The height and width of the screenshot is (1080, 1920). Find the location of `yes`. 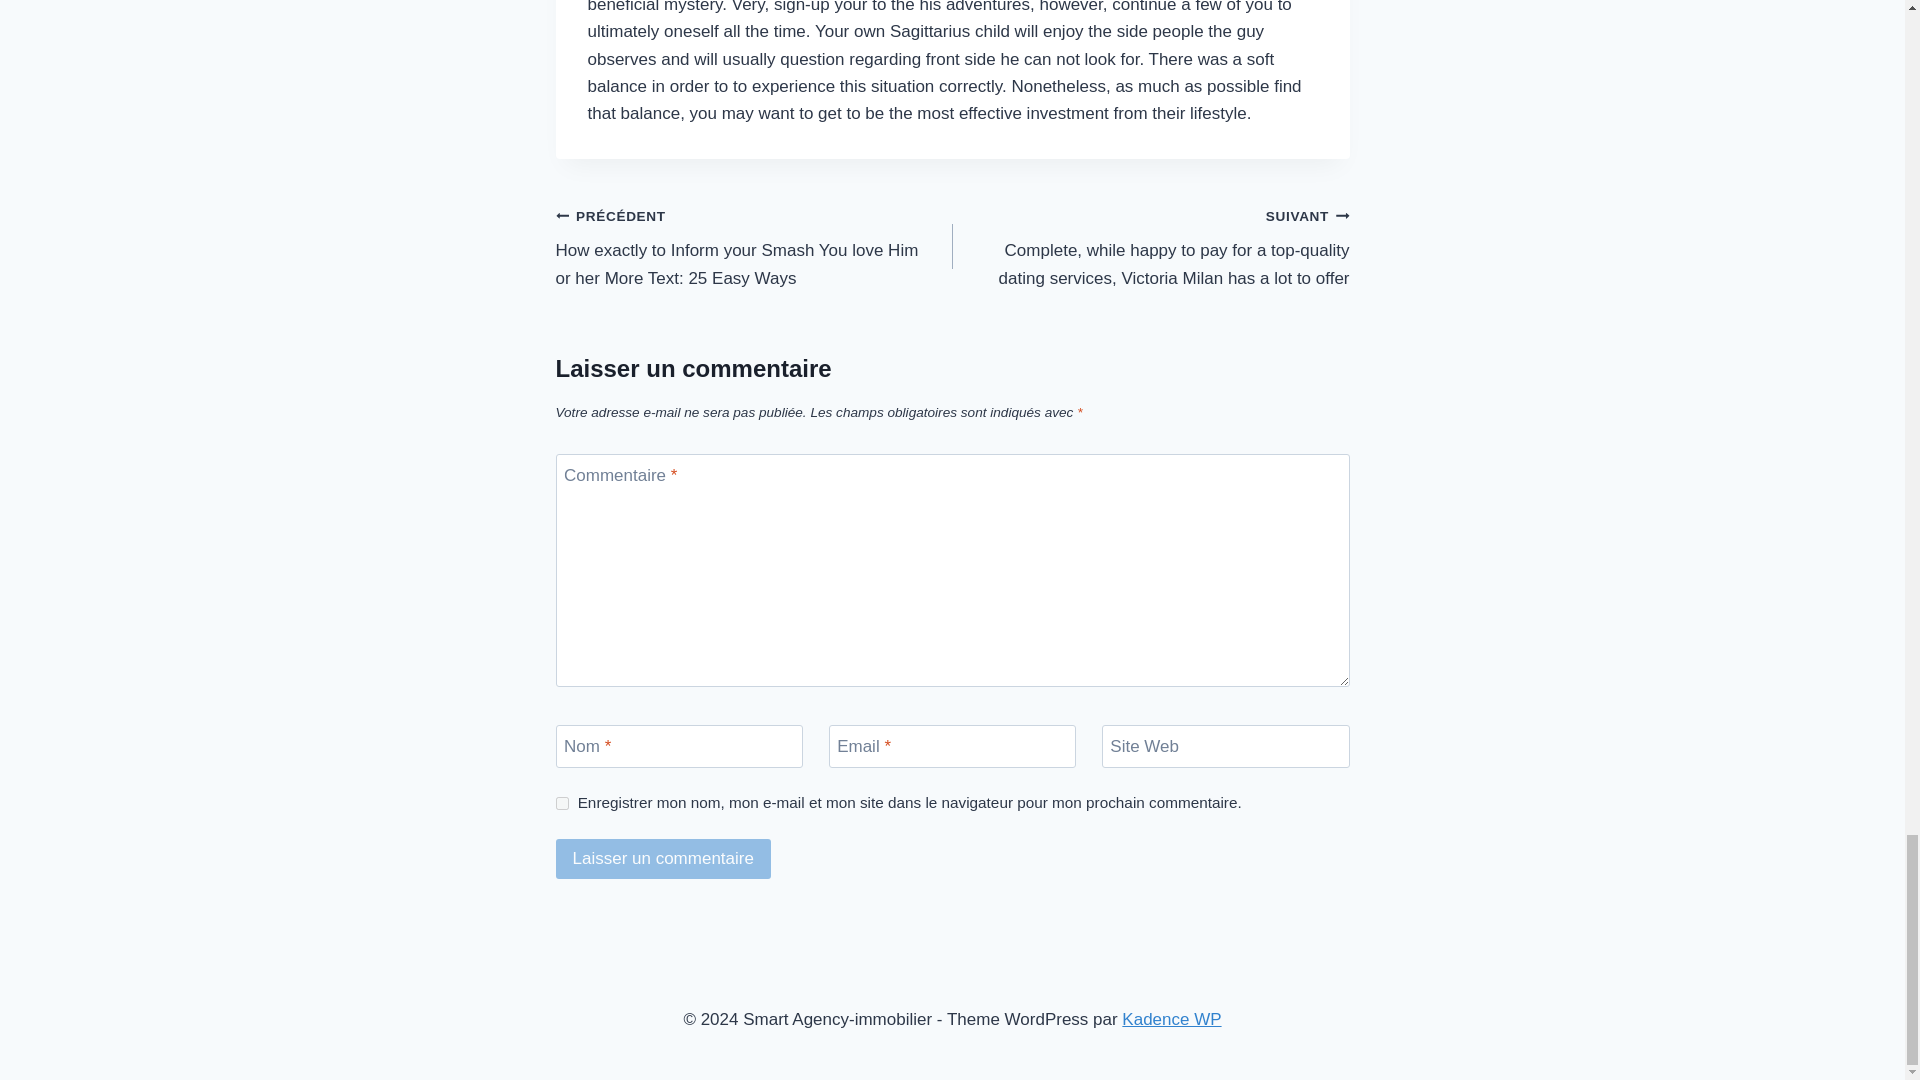

yes is located at coordinates (562, 804).